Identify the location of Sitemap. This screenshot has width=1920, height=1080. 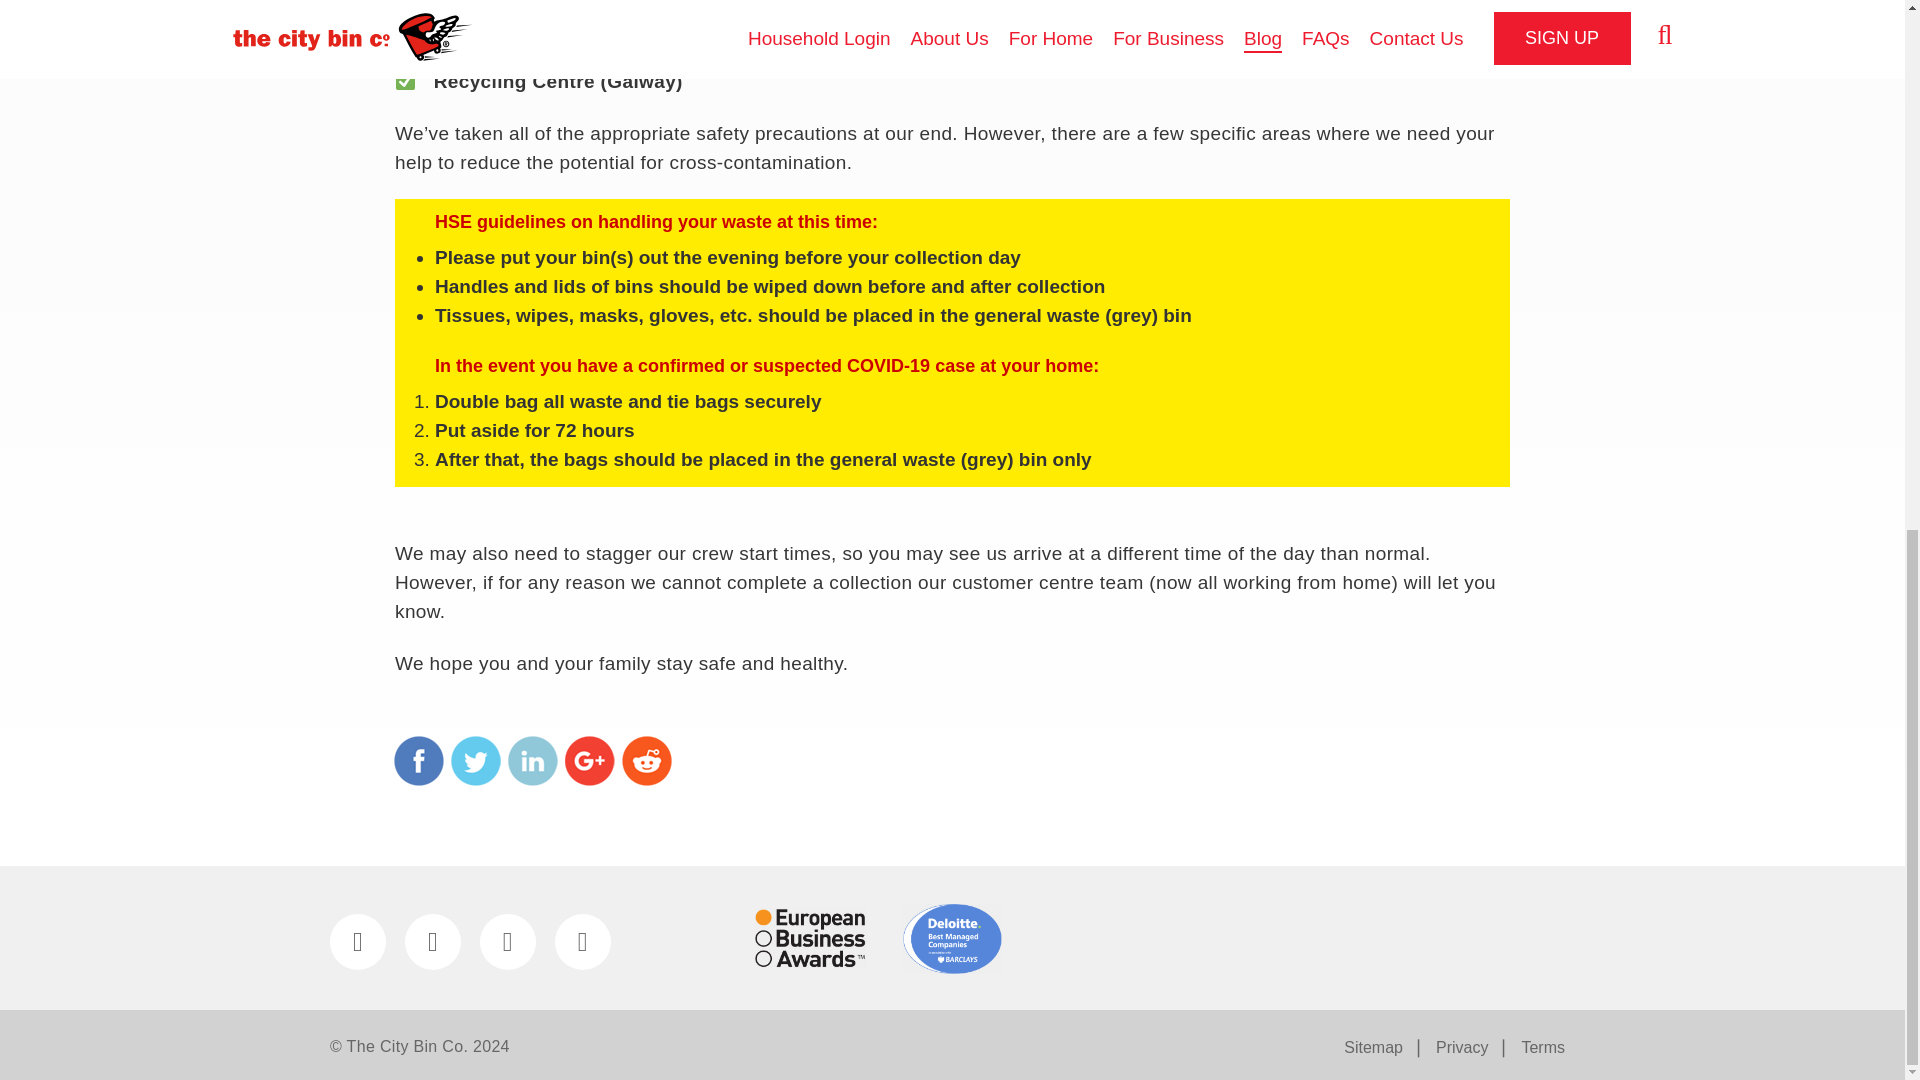
(1374, 1049).